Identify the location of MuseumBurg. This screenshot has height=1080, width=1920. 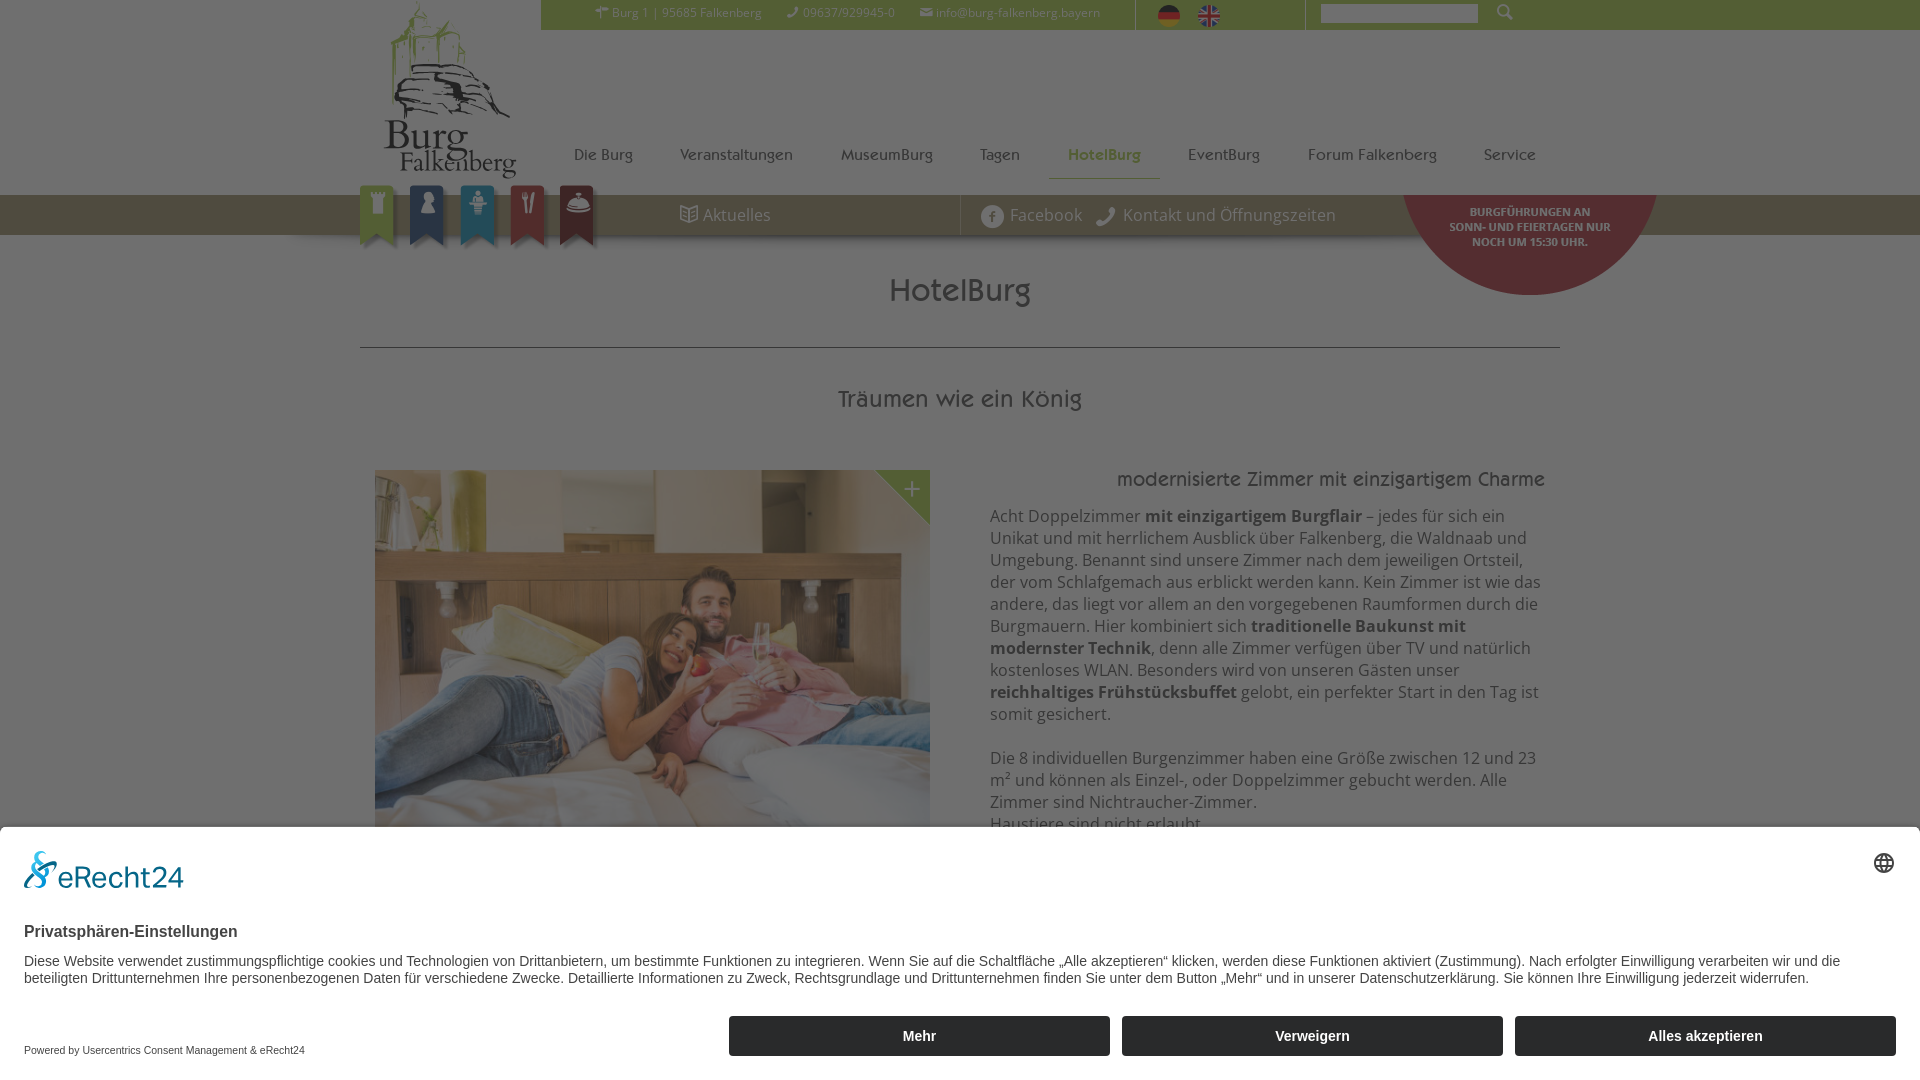
(887, 157).